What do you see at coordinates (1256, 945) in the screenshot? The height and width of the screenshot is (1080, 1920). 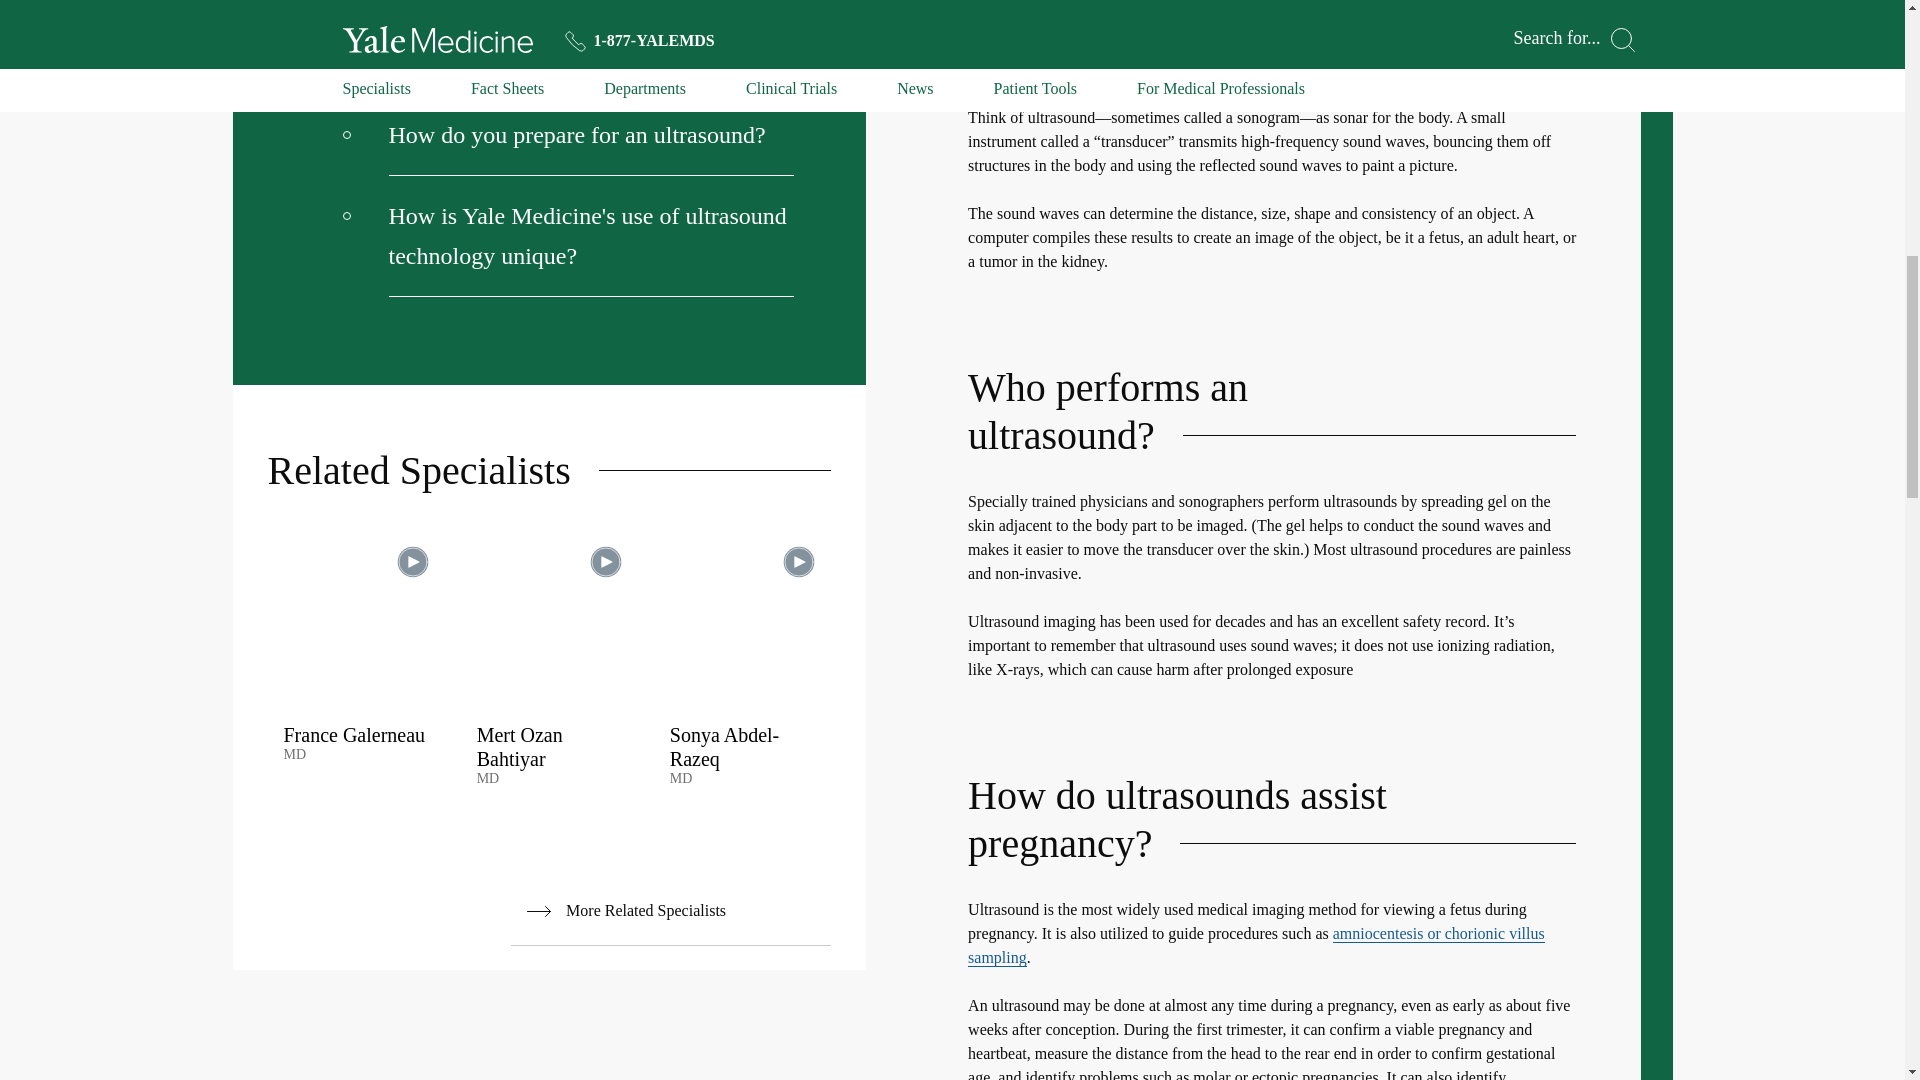 I see `amniocentesis or chorionic villus sampling` at bounding box center [1256, 945].